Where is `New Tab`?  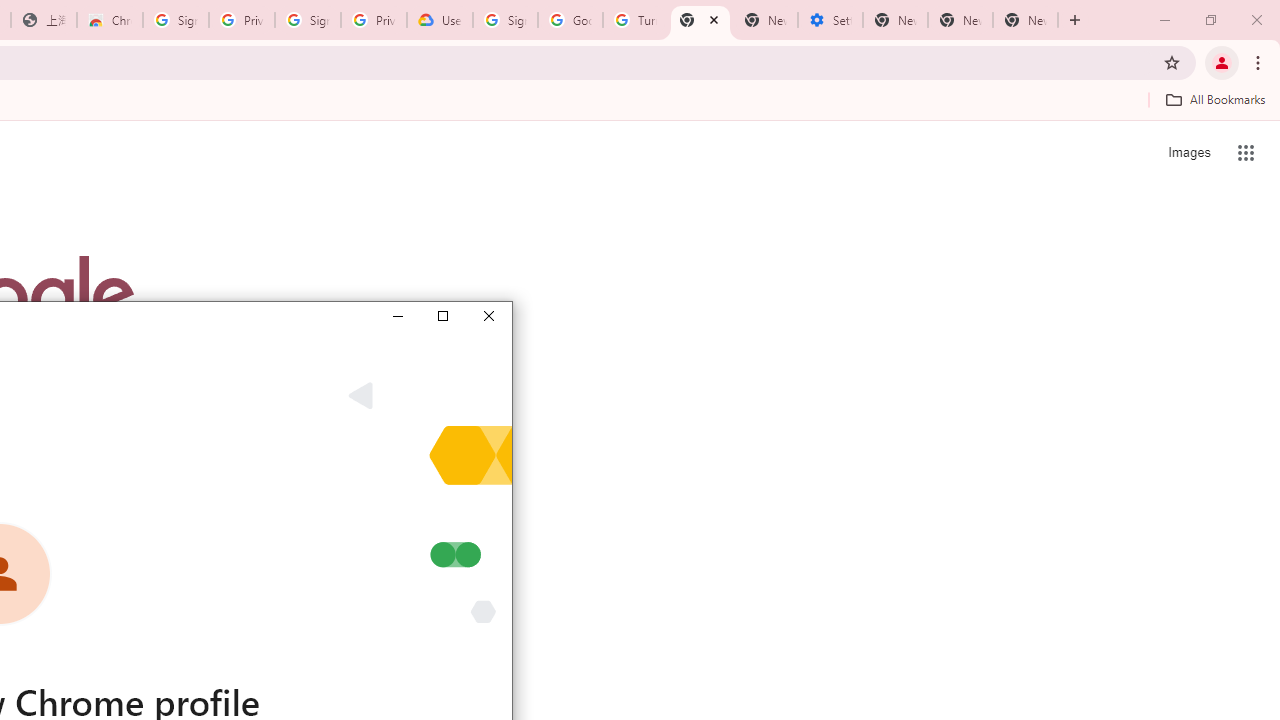 New Tab is located at coordinates (700, 20).